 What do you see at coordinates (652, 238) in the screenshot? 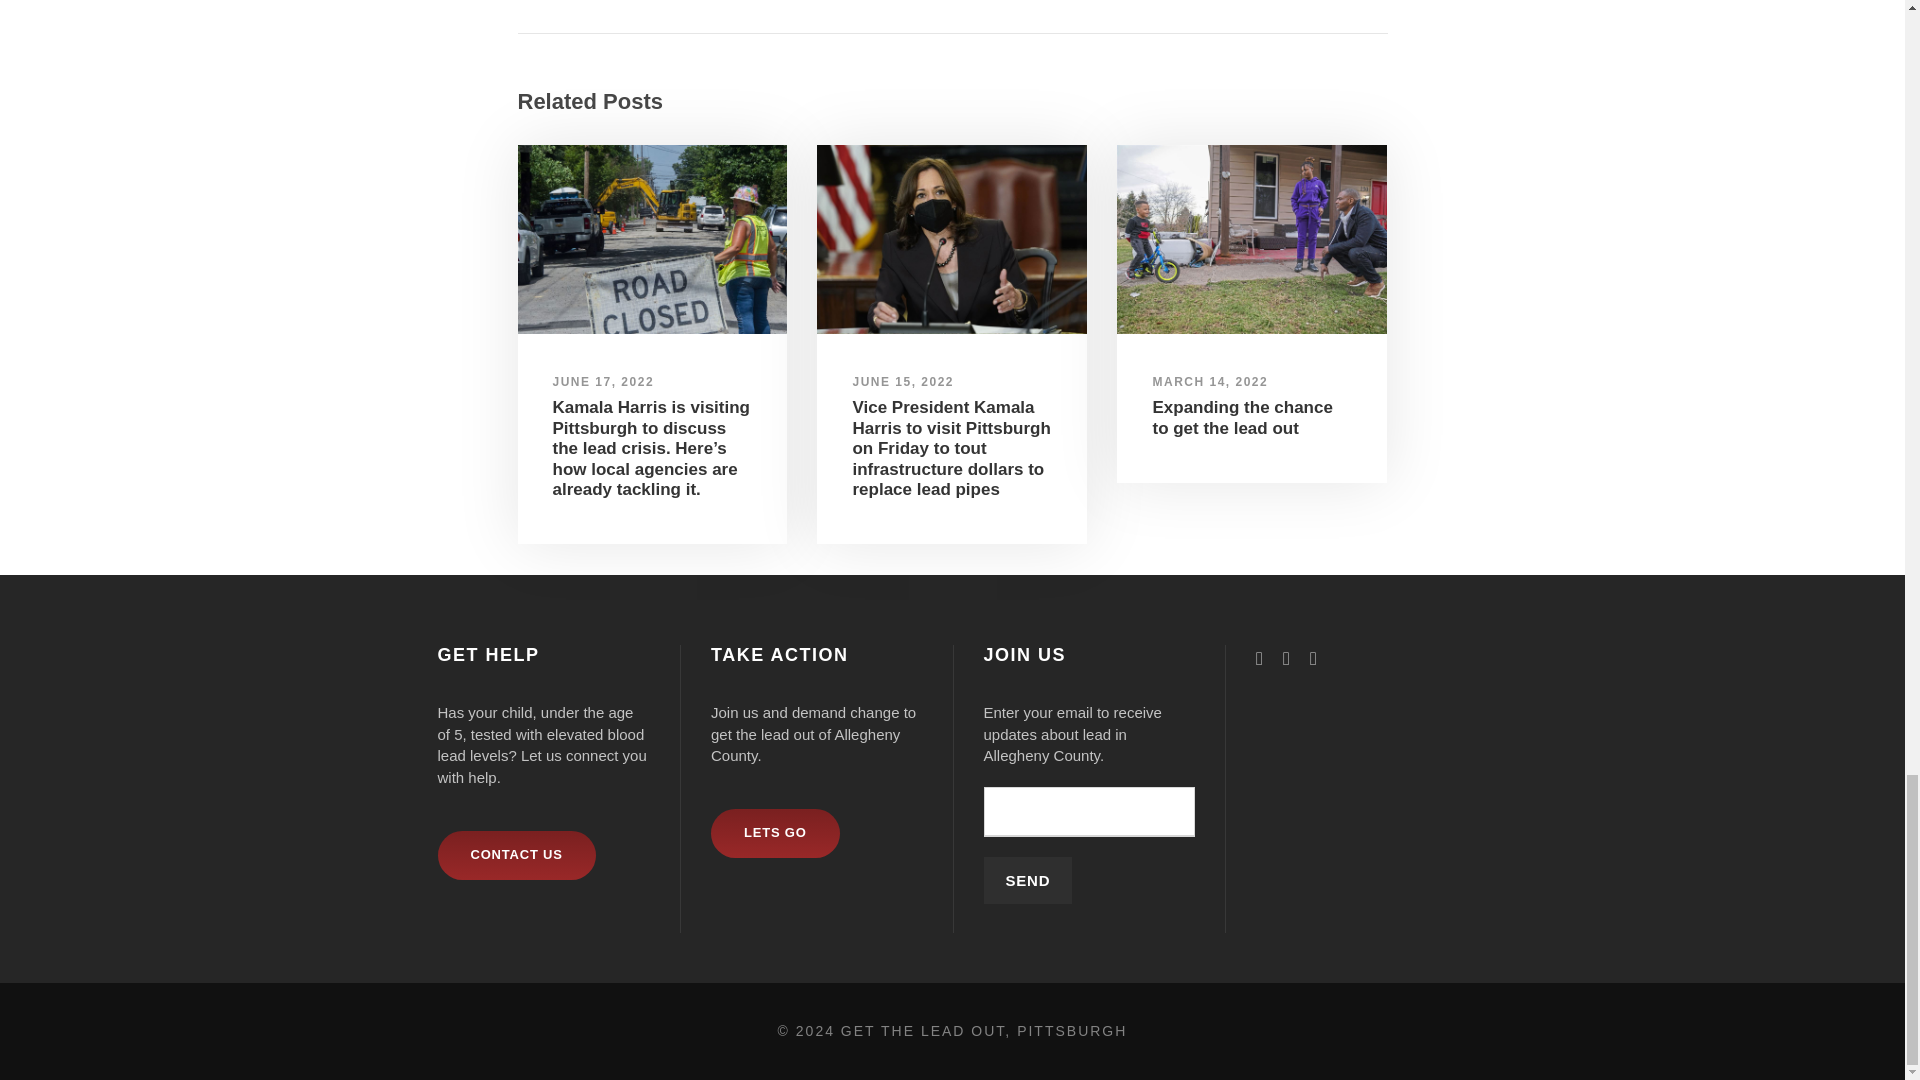
I see `road-closed` at bounding box center [652, 238].